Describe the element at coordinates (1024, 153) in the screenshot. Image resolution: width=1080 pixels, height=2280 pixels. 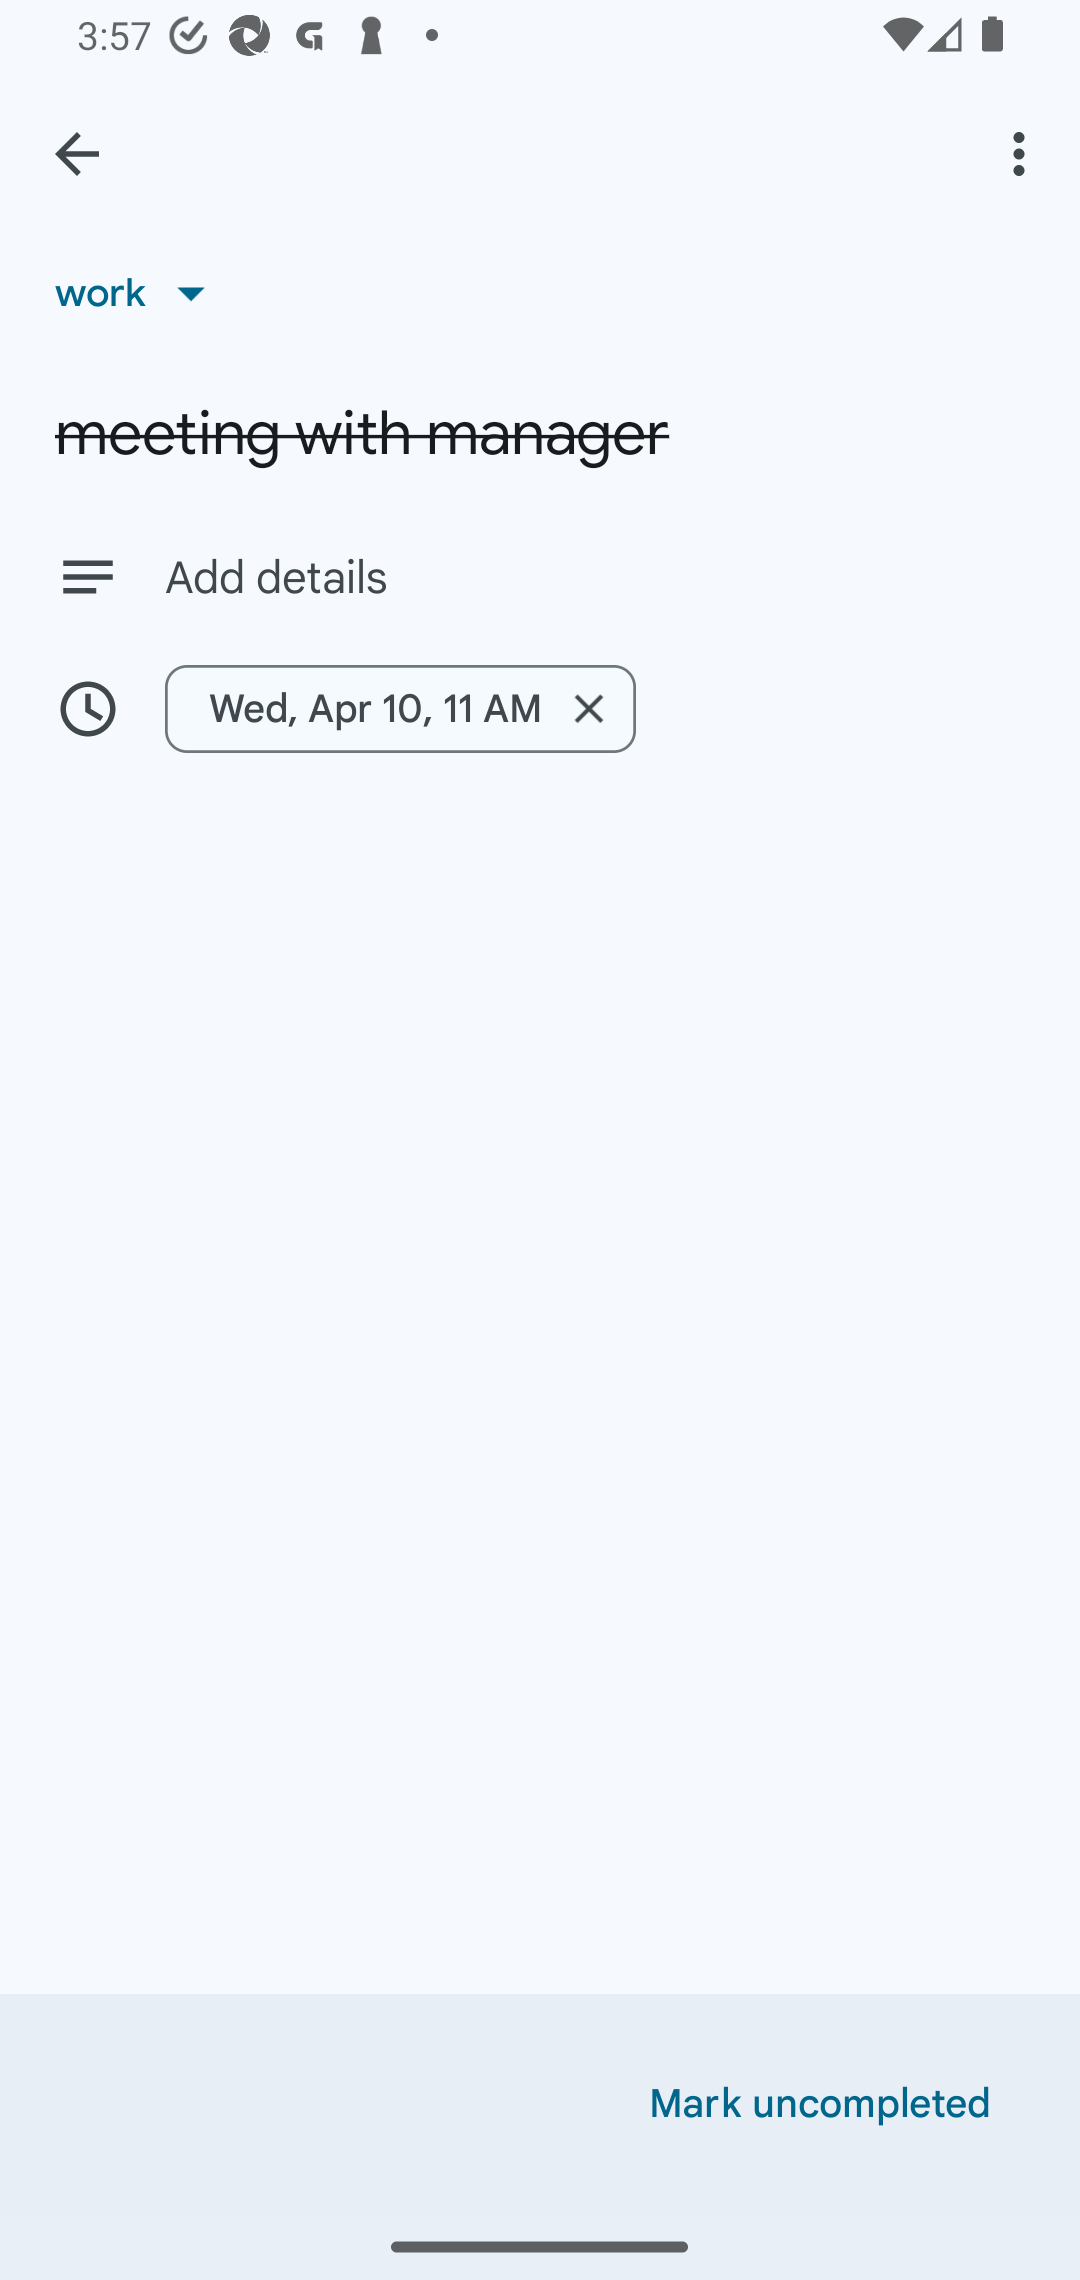
I see `More options` at that location.